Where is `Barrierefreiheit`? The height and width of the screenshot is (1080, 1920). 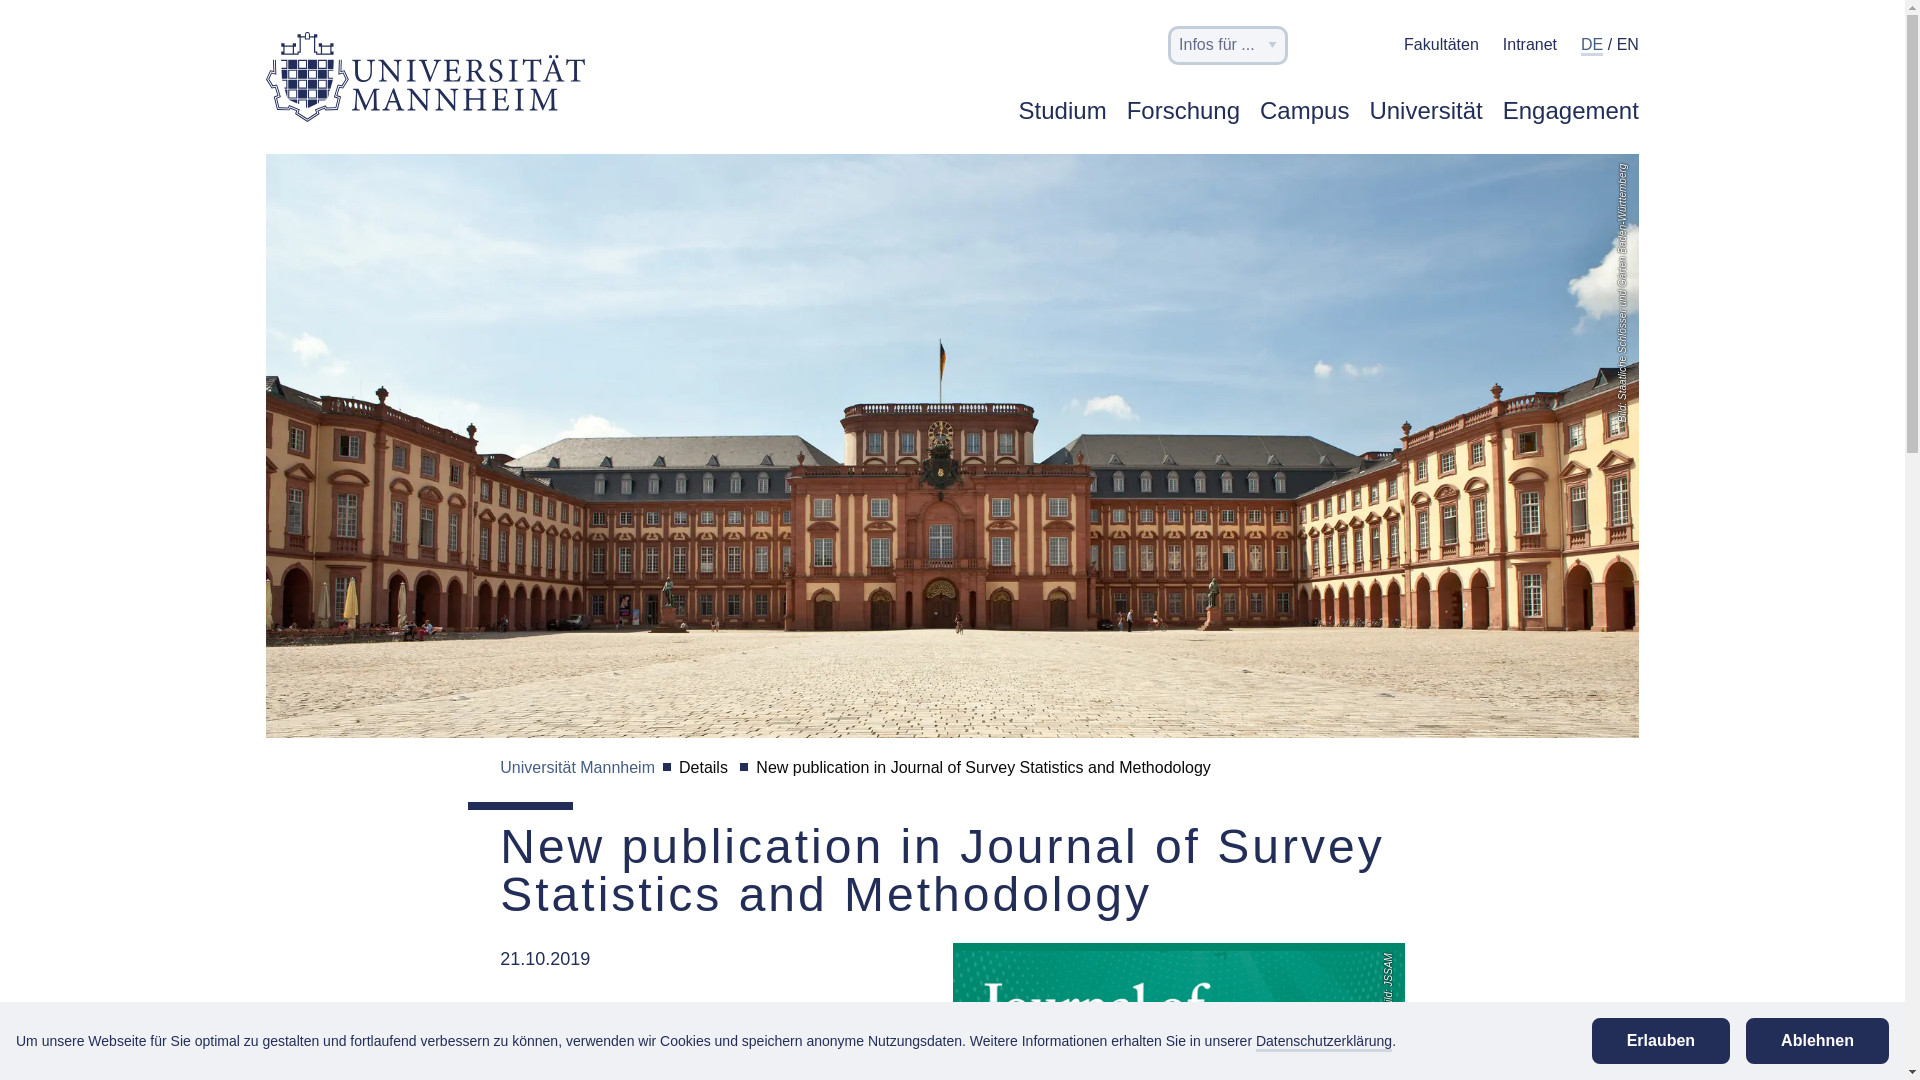 Barrierefreiheit is located at coordinates (1368, 50).